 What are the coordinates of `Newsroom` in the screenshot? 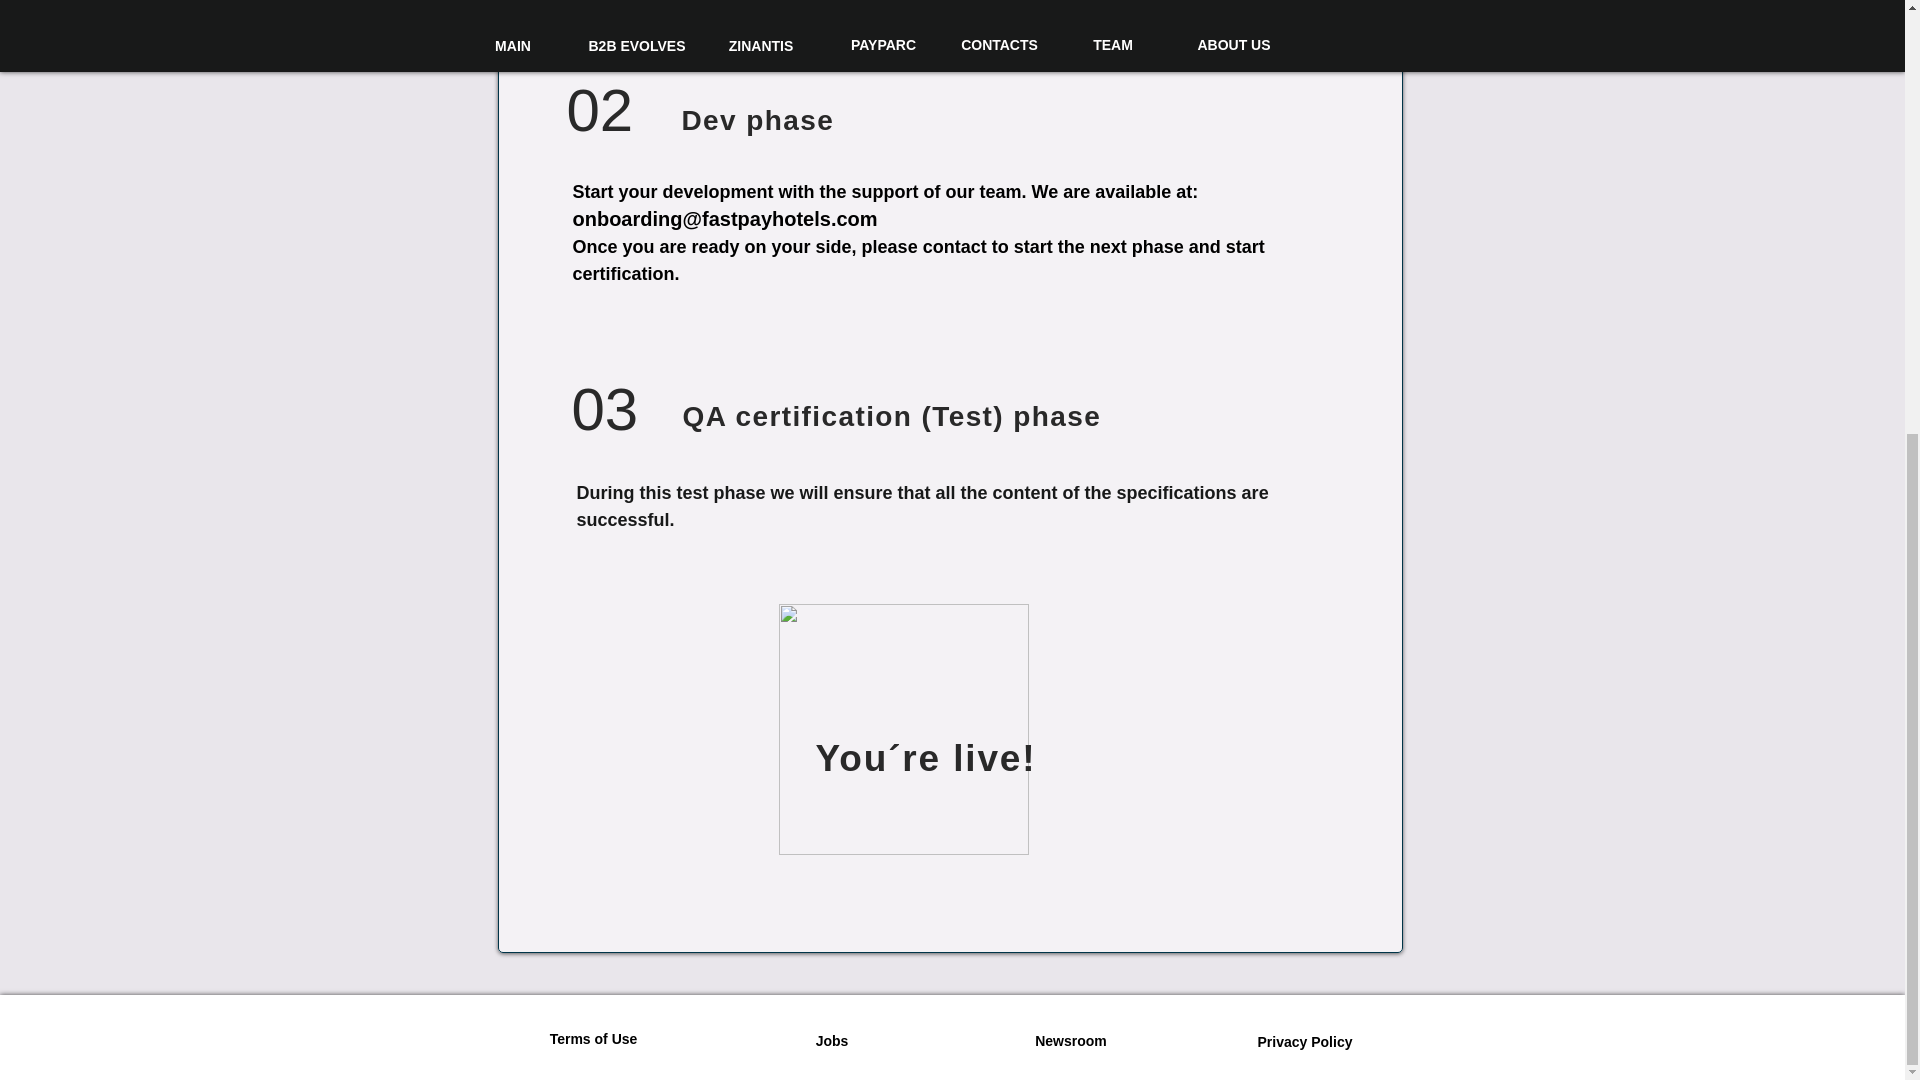 It's located at (1070, 1042).